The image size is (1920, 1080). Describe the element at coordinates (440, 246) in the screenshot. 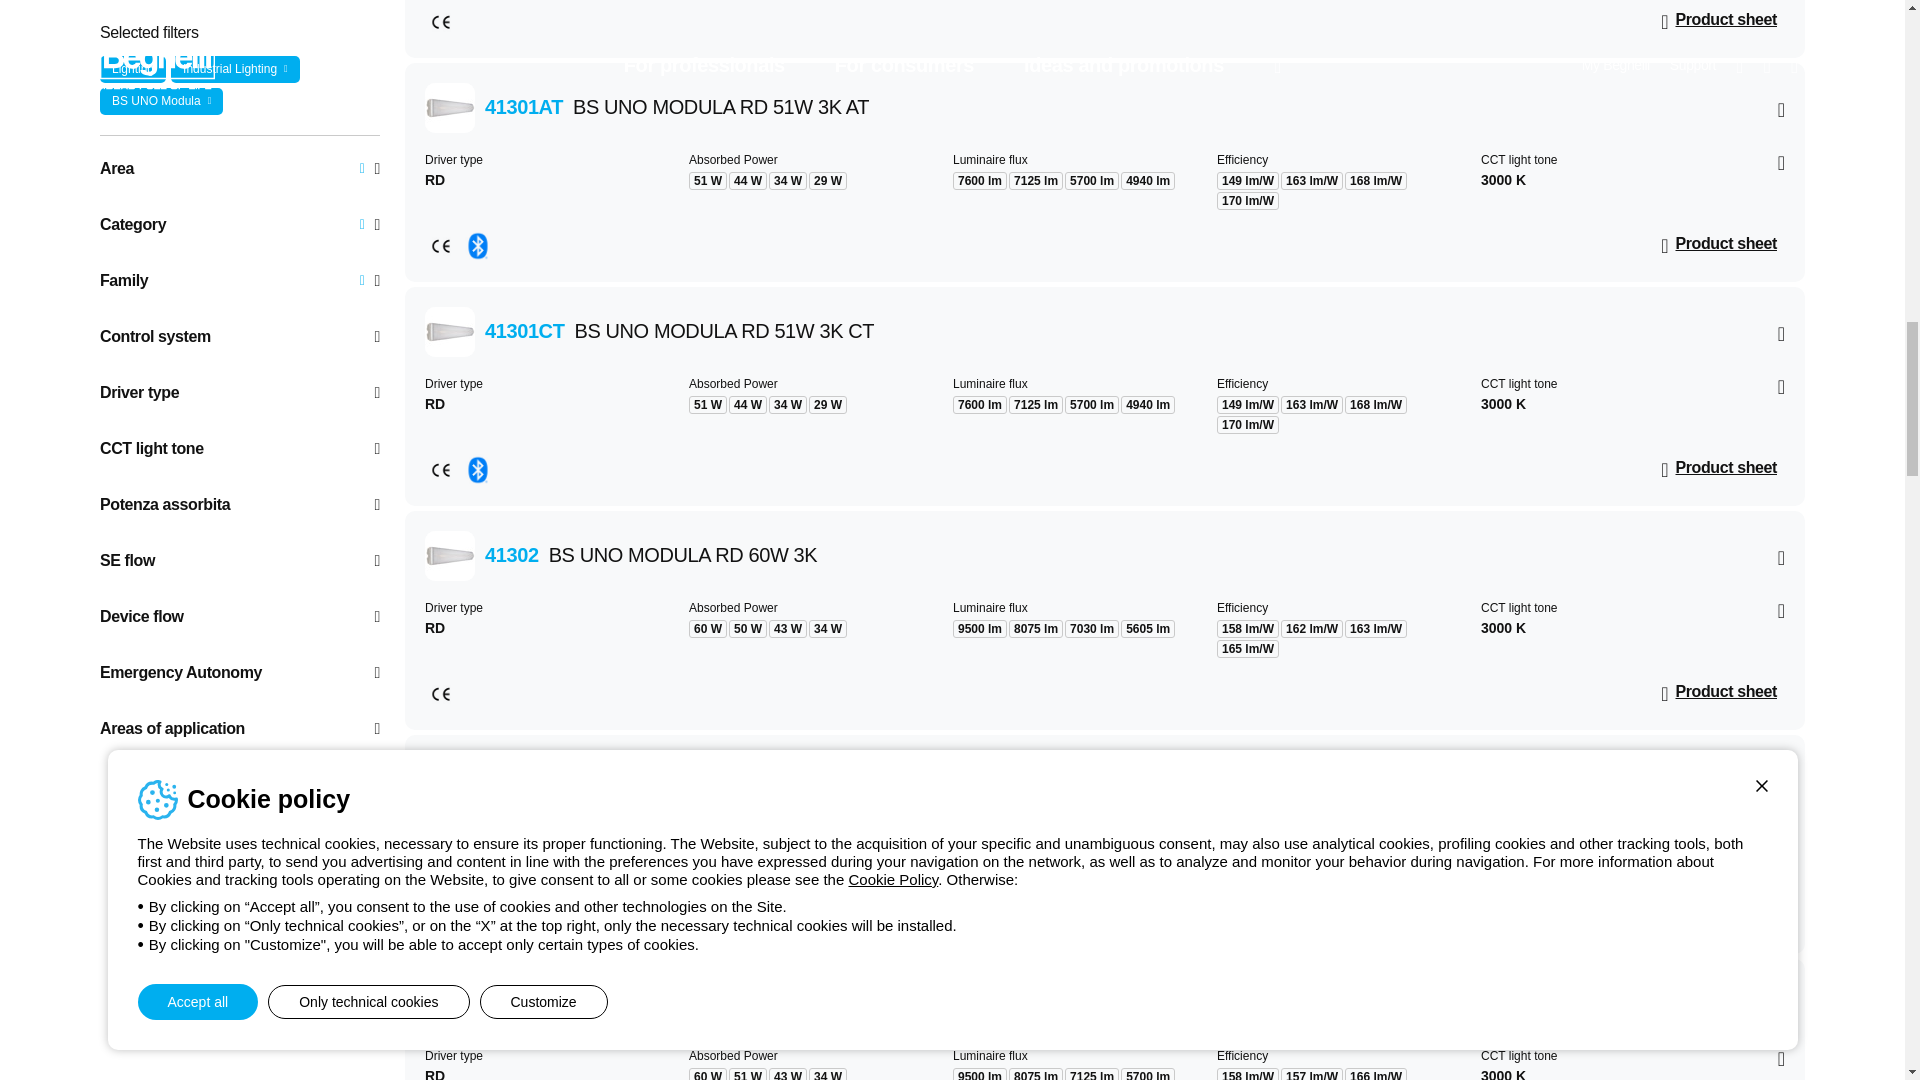

I see `CE` at that location.